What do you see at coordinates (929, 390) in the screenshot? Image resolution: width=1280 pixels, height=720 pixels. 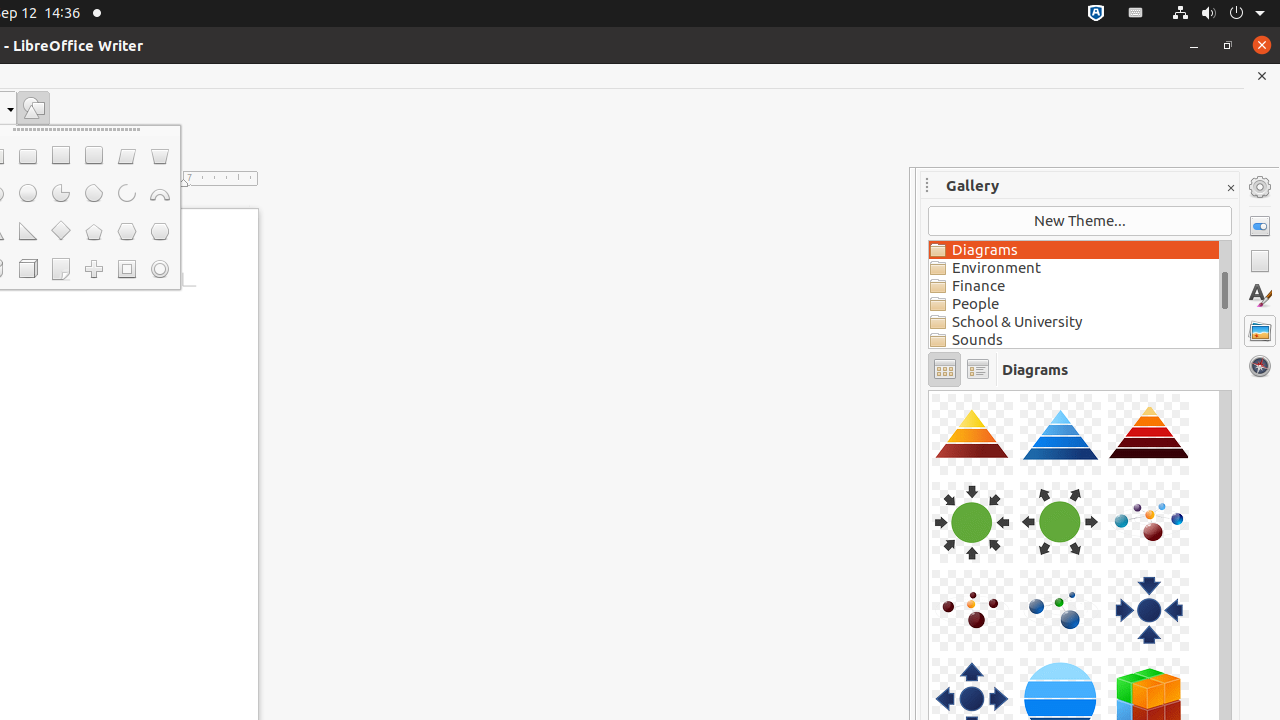 I see `Component-Cuboid05-Red` at bounding box center [929, 390].